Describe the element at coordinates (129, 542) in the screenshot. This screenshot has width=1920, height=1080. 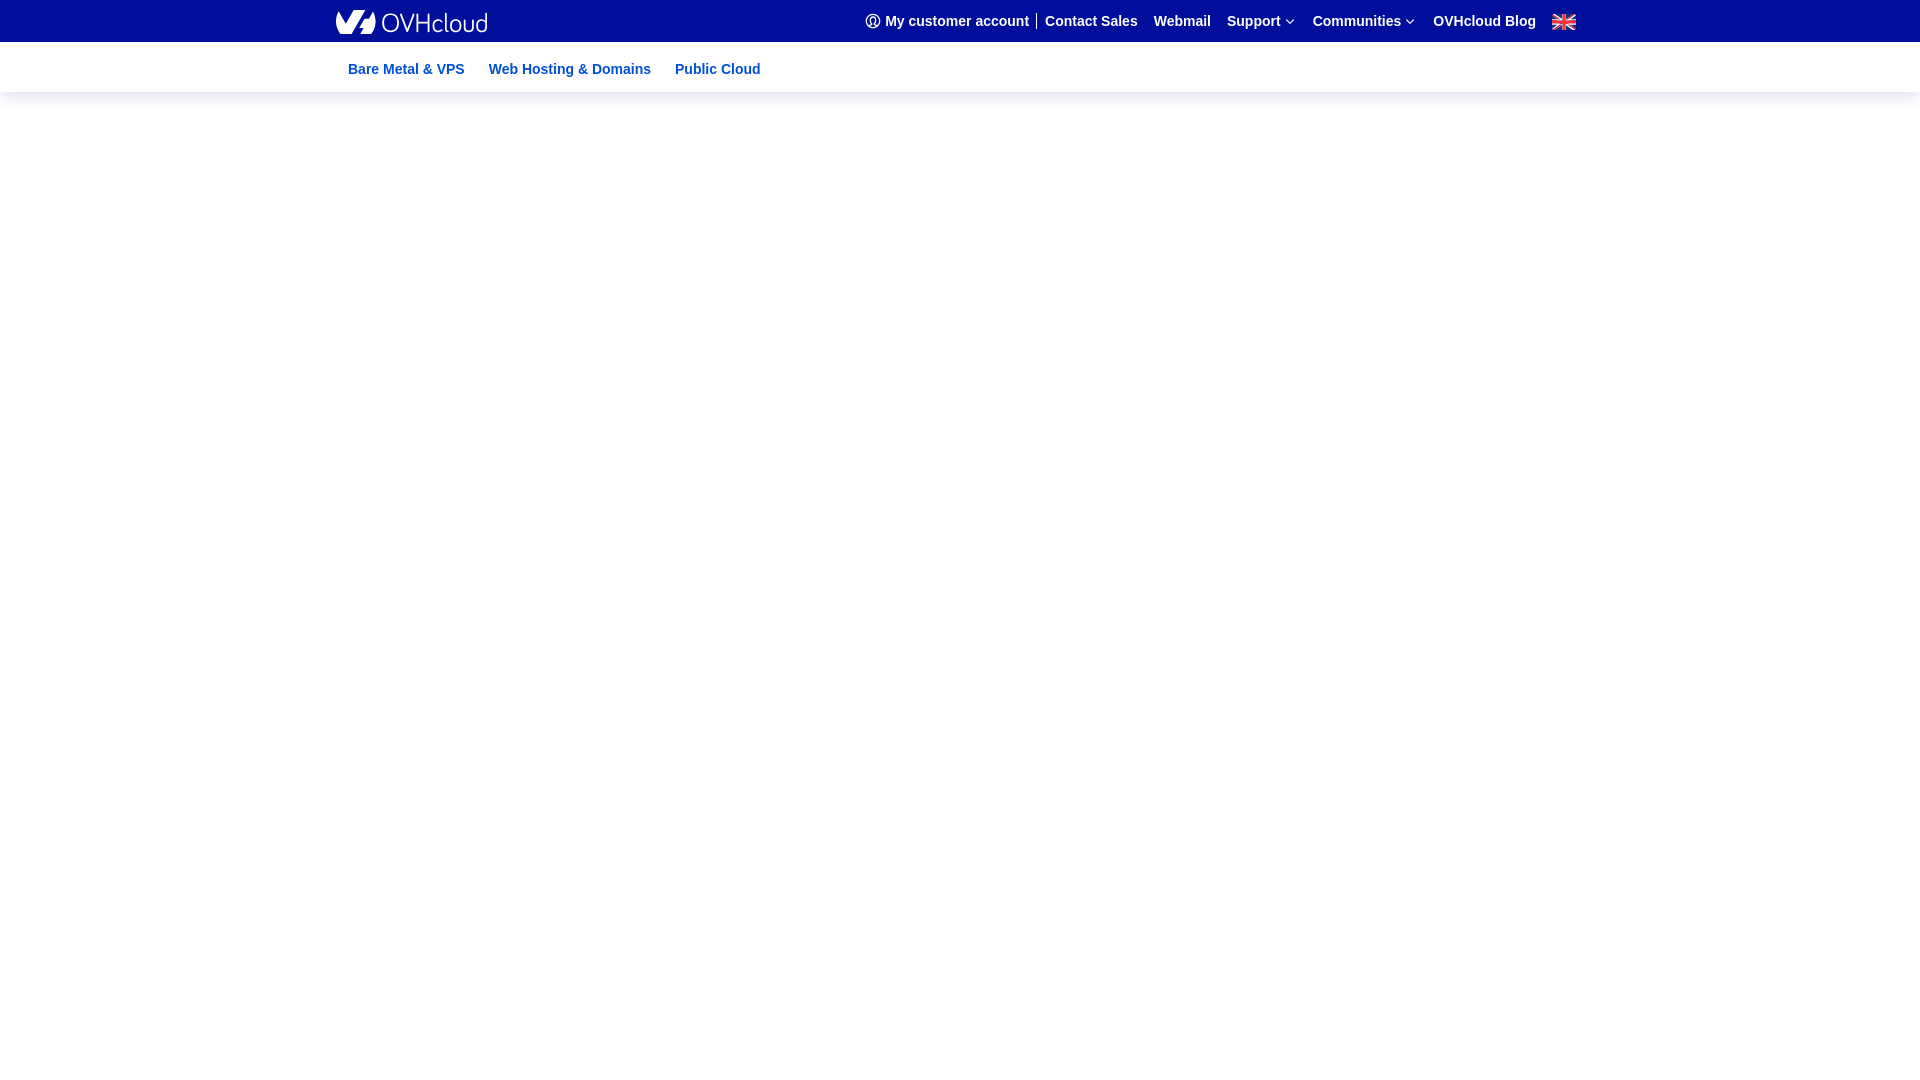
I see `Case Studies` at that location.